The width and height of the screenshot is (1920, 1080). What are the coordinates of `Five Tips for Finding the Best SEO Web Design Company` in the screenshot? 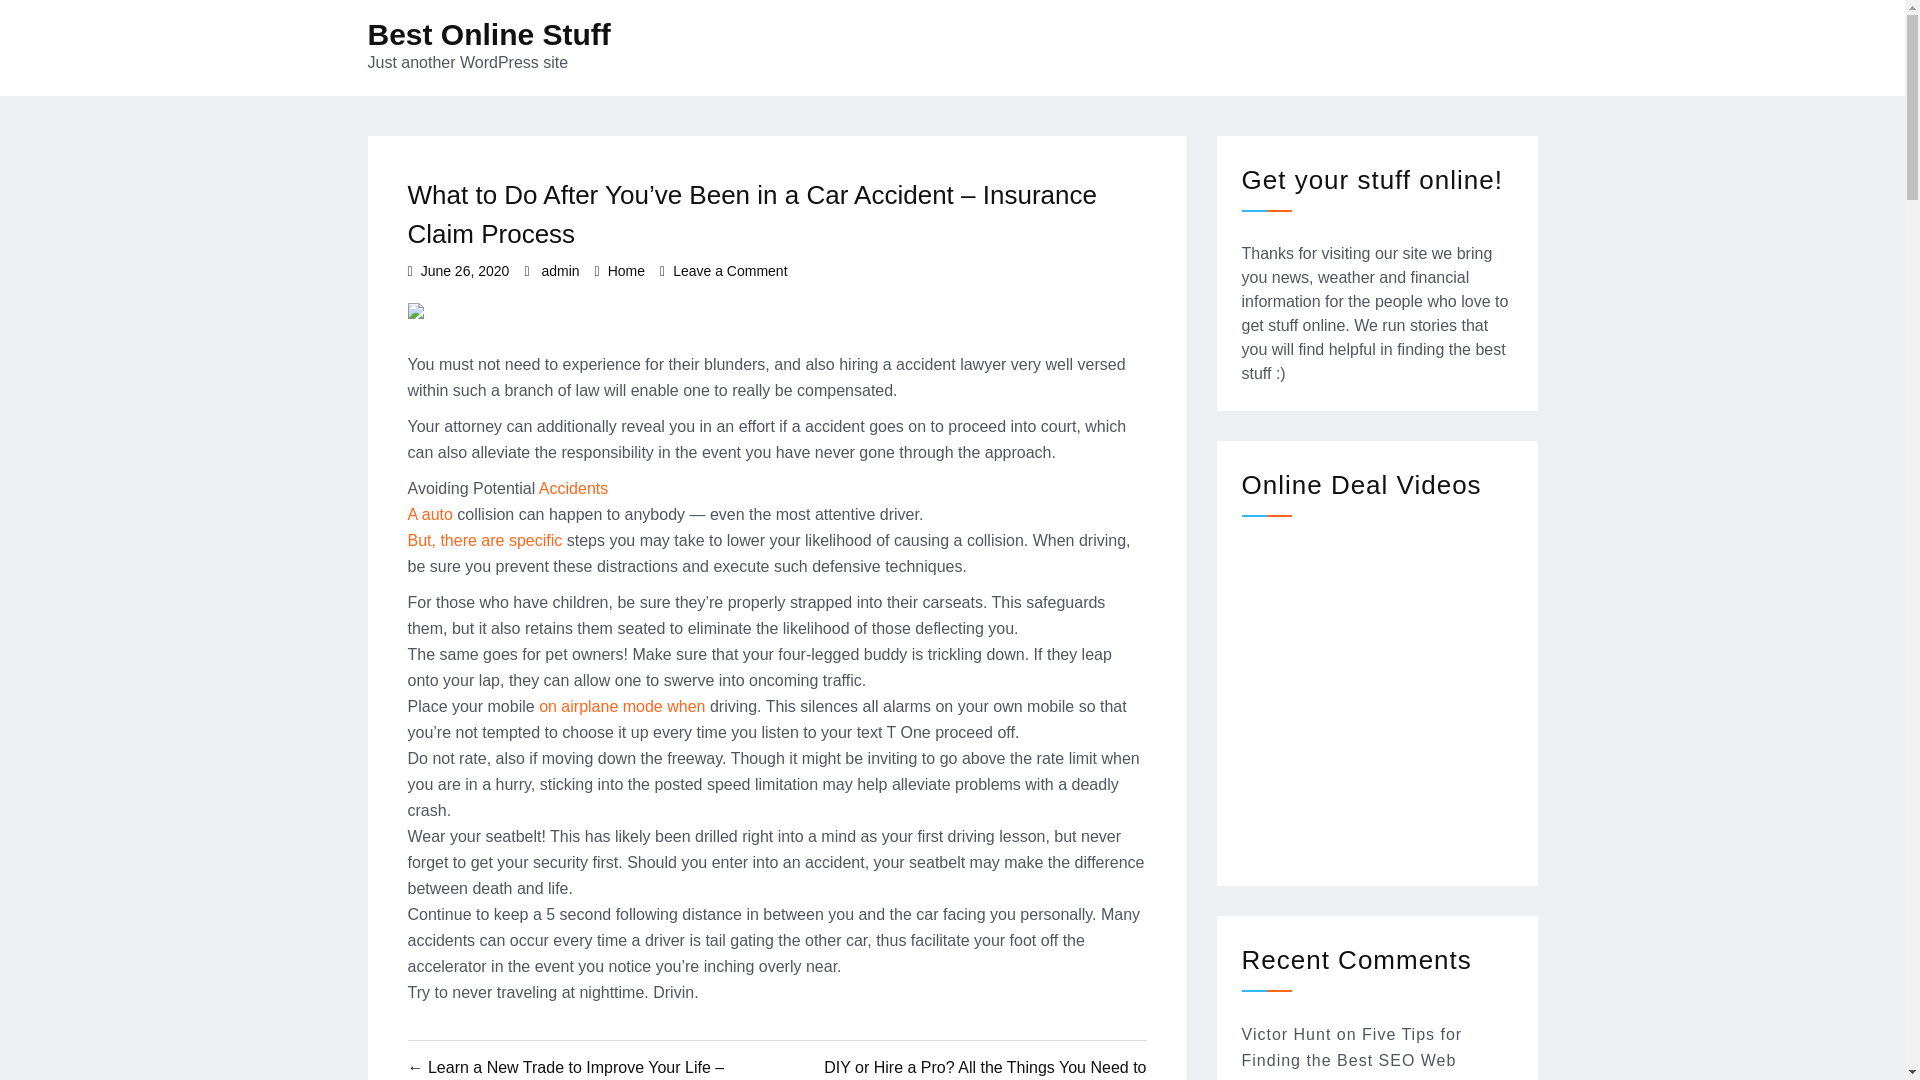 It's located at (508, 500).